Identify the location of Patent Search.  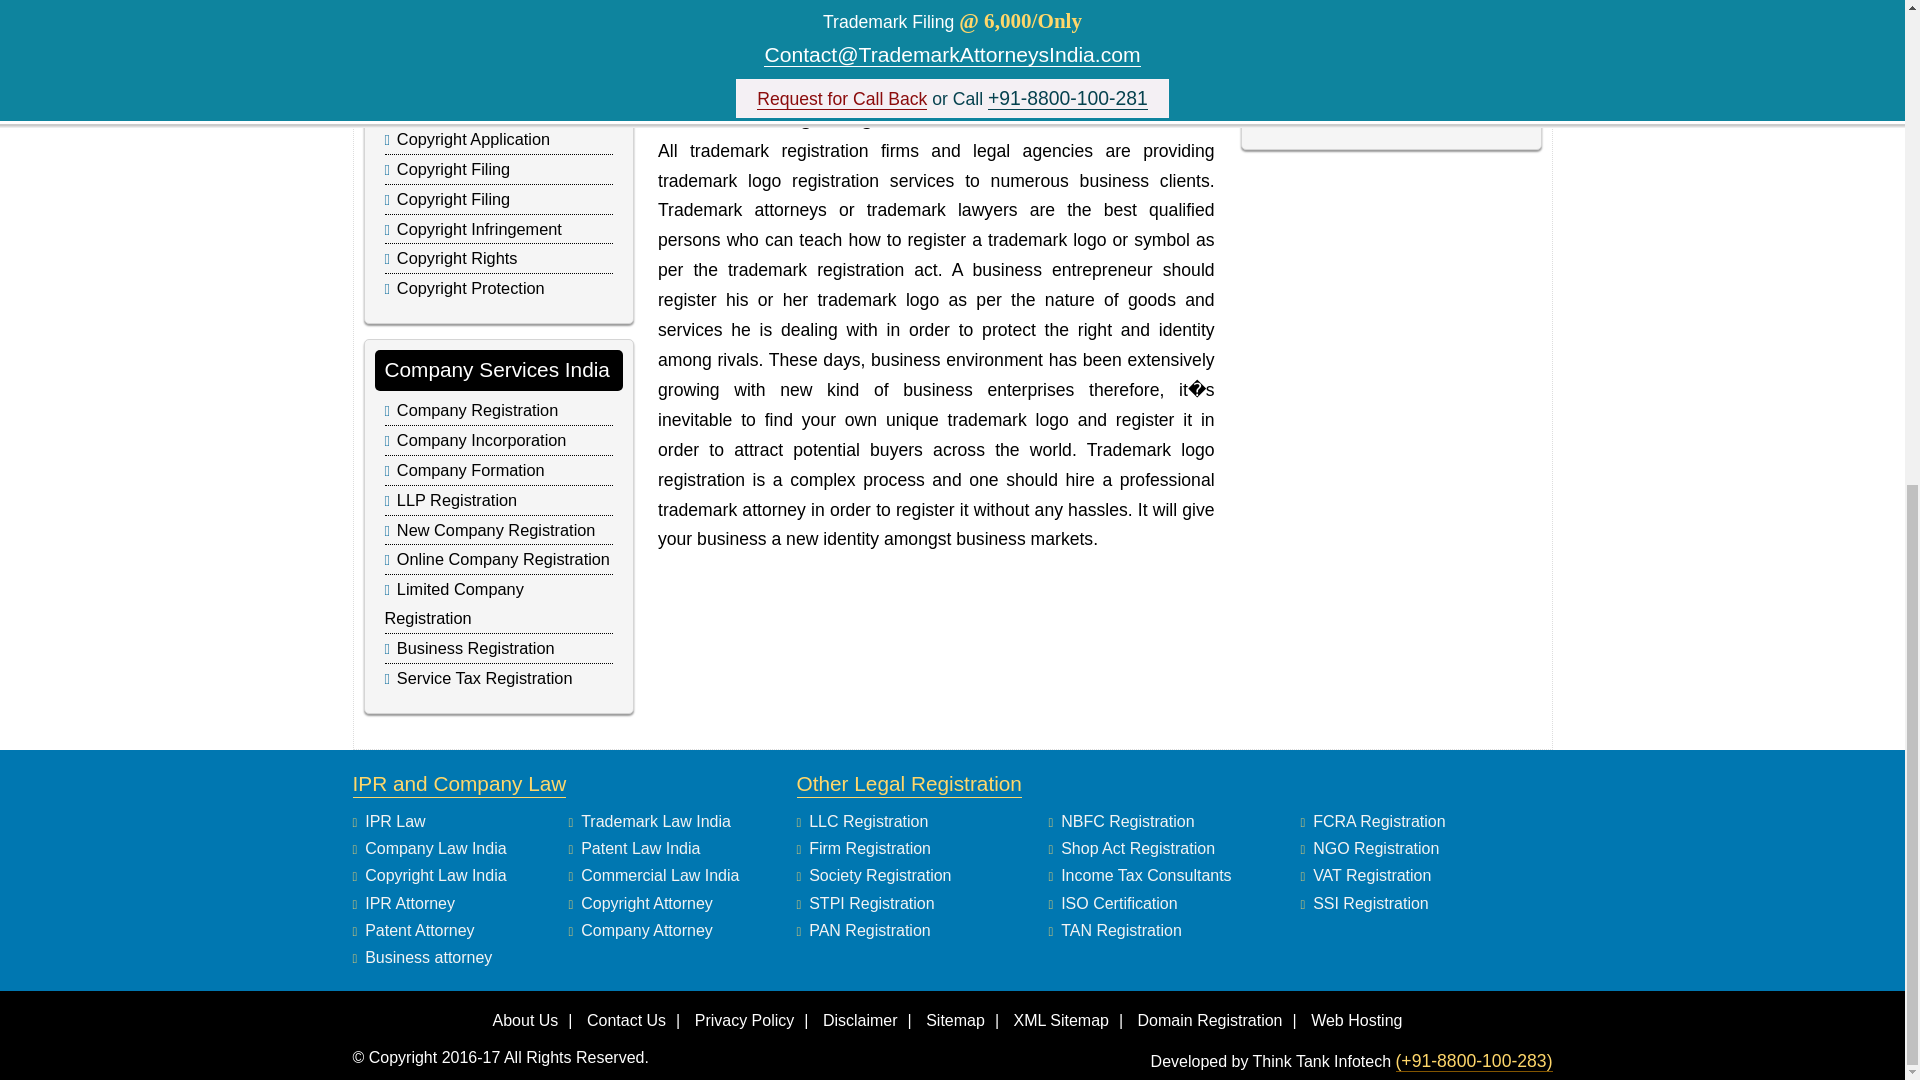
(448, 18).